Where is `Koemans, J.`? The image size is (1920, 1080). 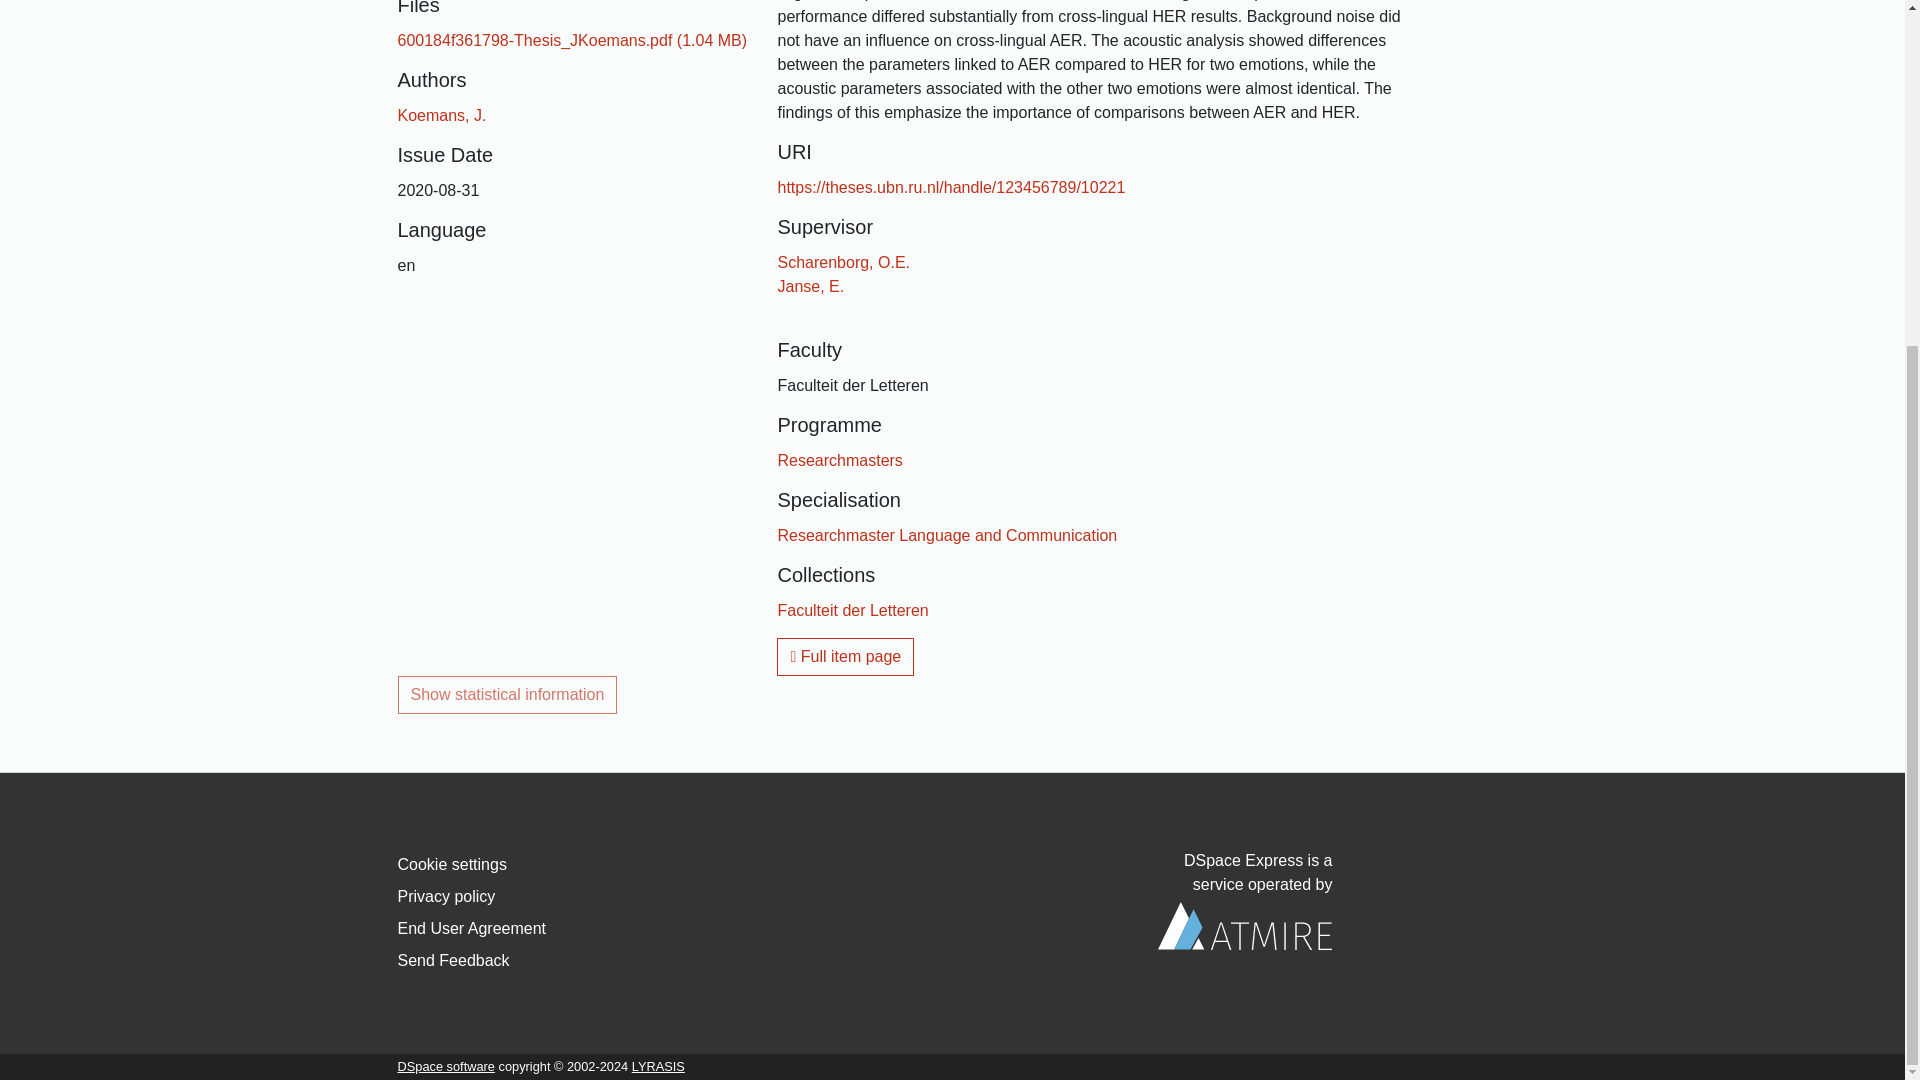
Koemans, J. is located at coordinates (442, 115).